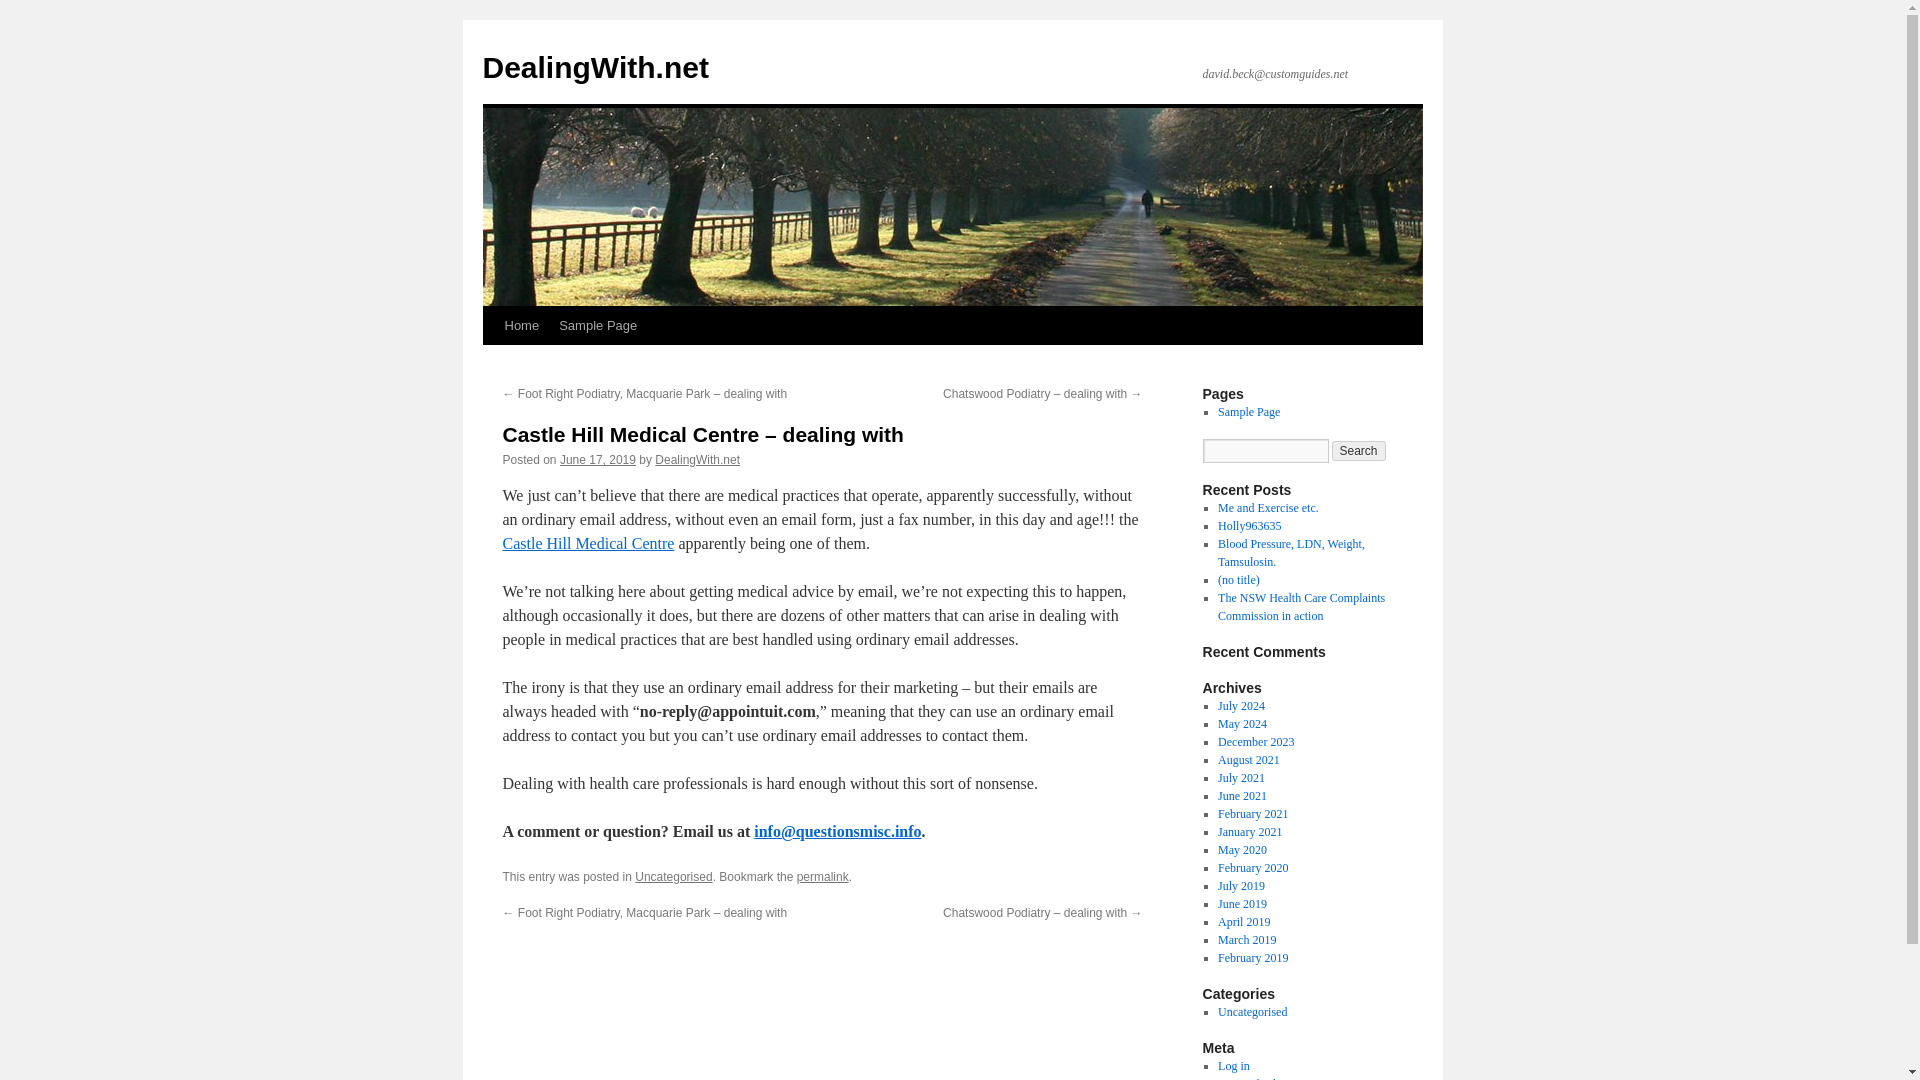  Describe the element at coordinates (1268, 508) in the screenshot. I see `Me and Exercise etc.` at that location.